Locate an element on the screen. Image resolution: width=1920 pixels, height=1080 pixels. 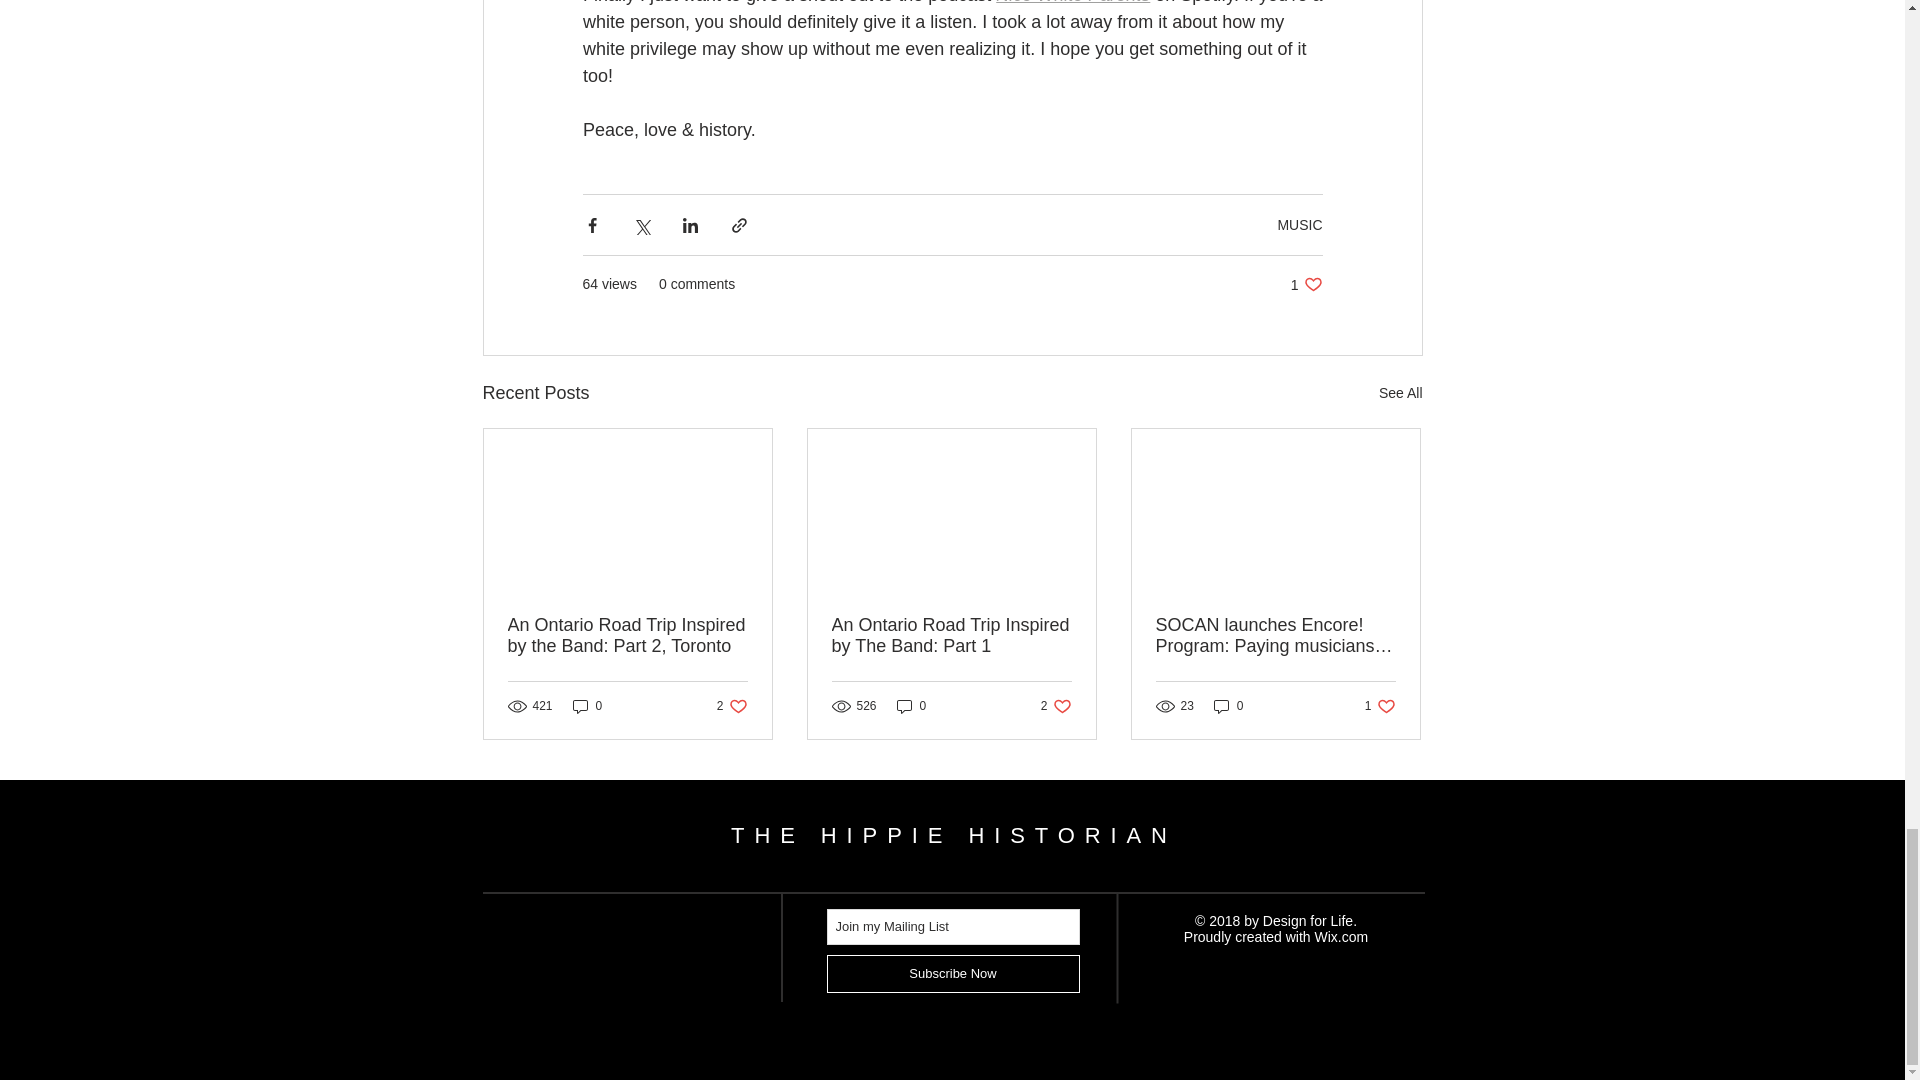
See All is located at coordinates (1056, 706).